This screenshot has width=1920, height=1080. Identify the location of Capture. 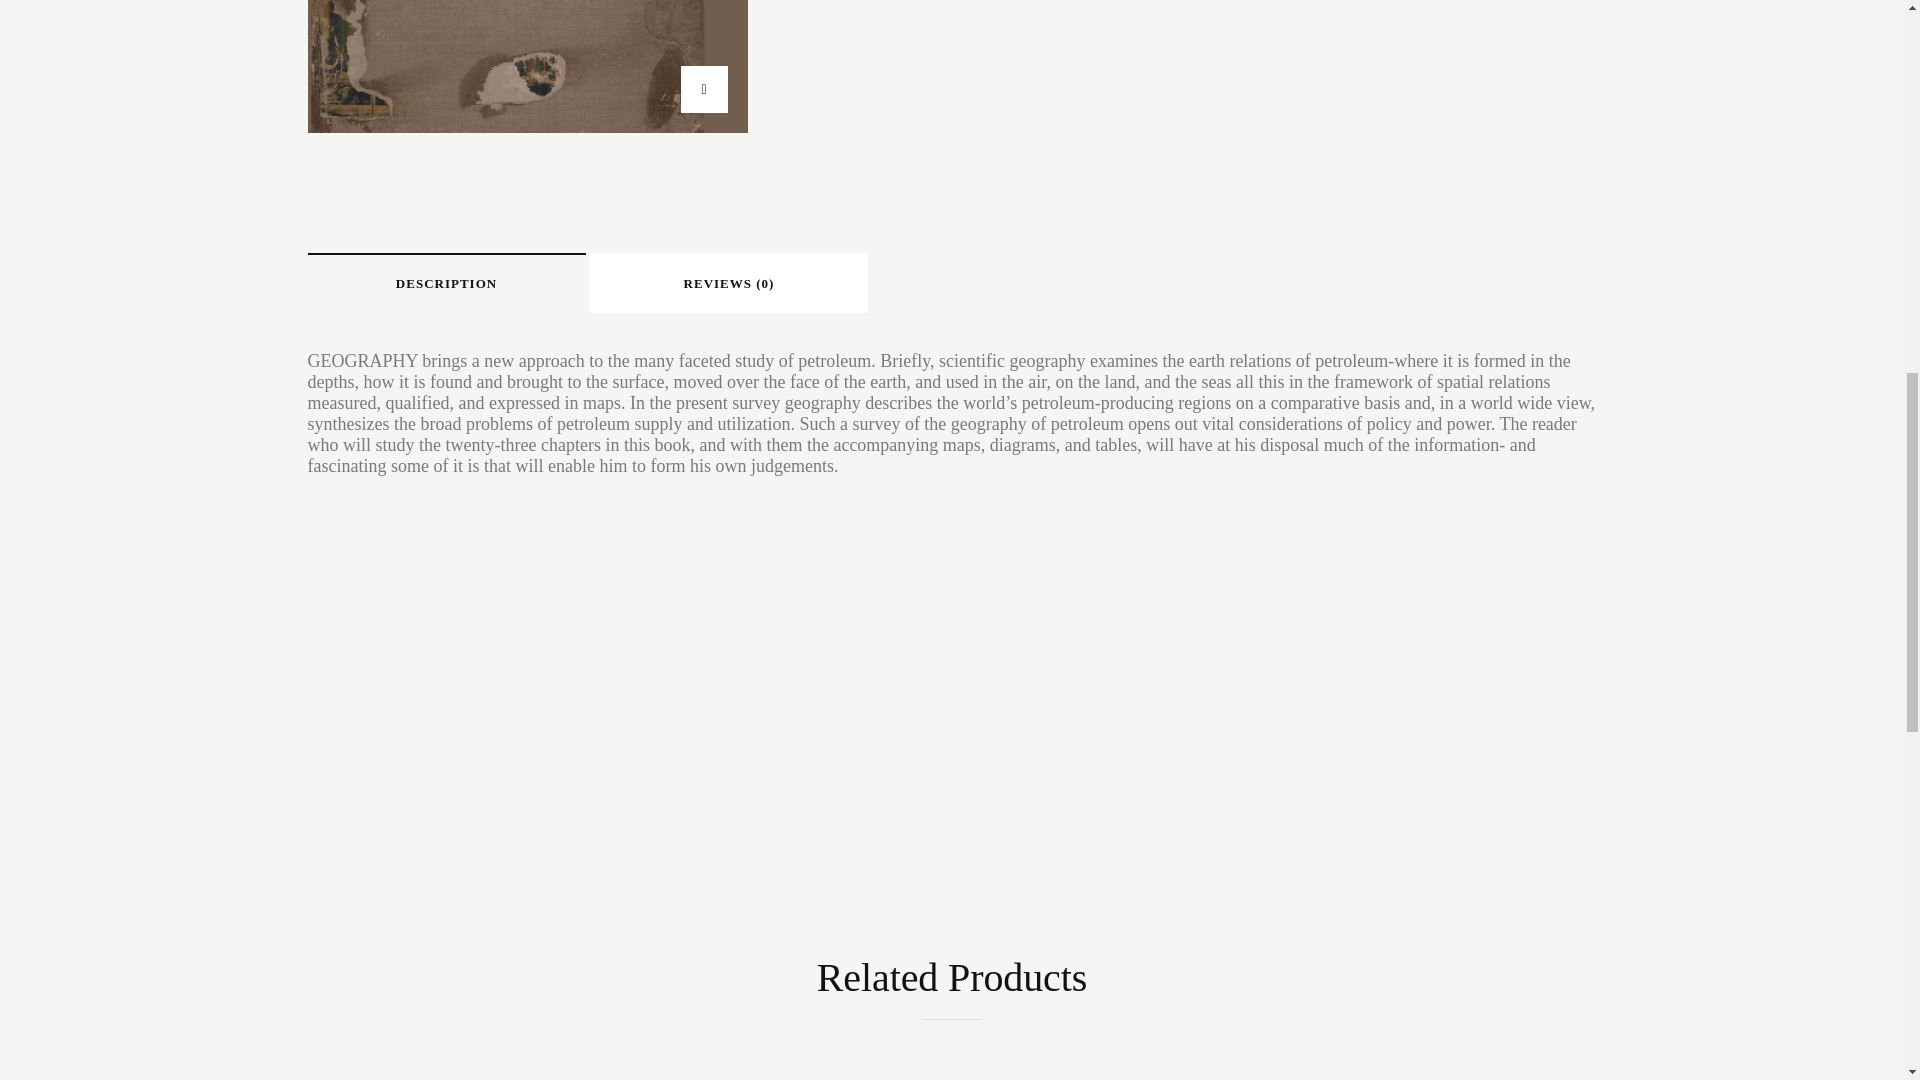
(528, 66).